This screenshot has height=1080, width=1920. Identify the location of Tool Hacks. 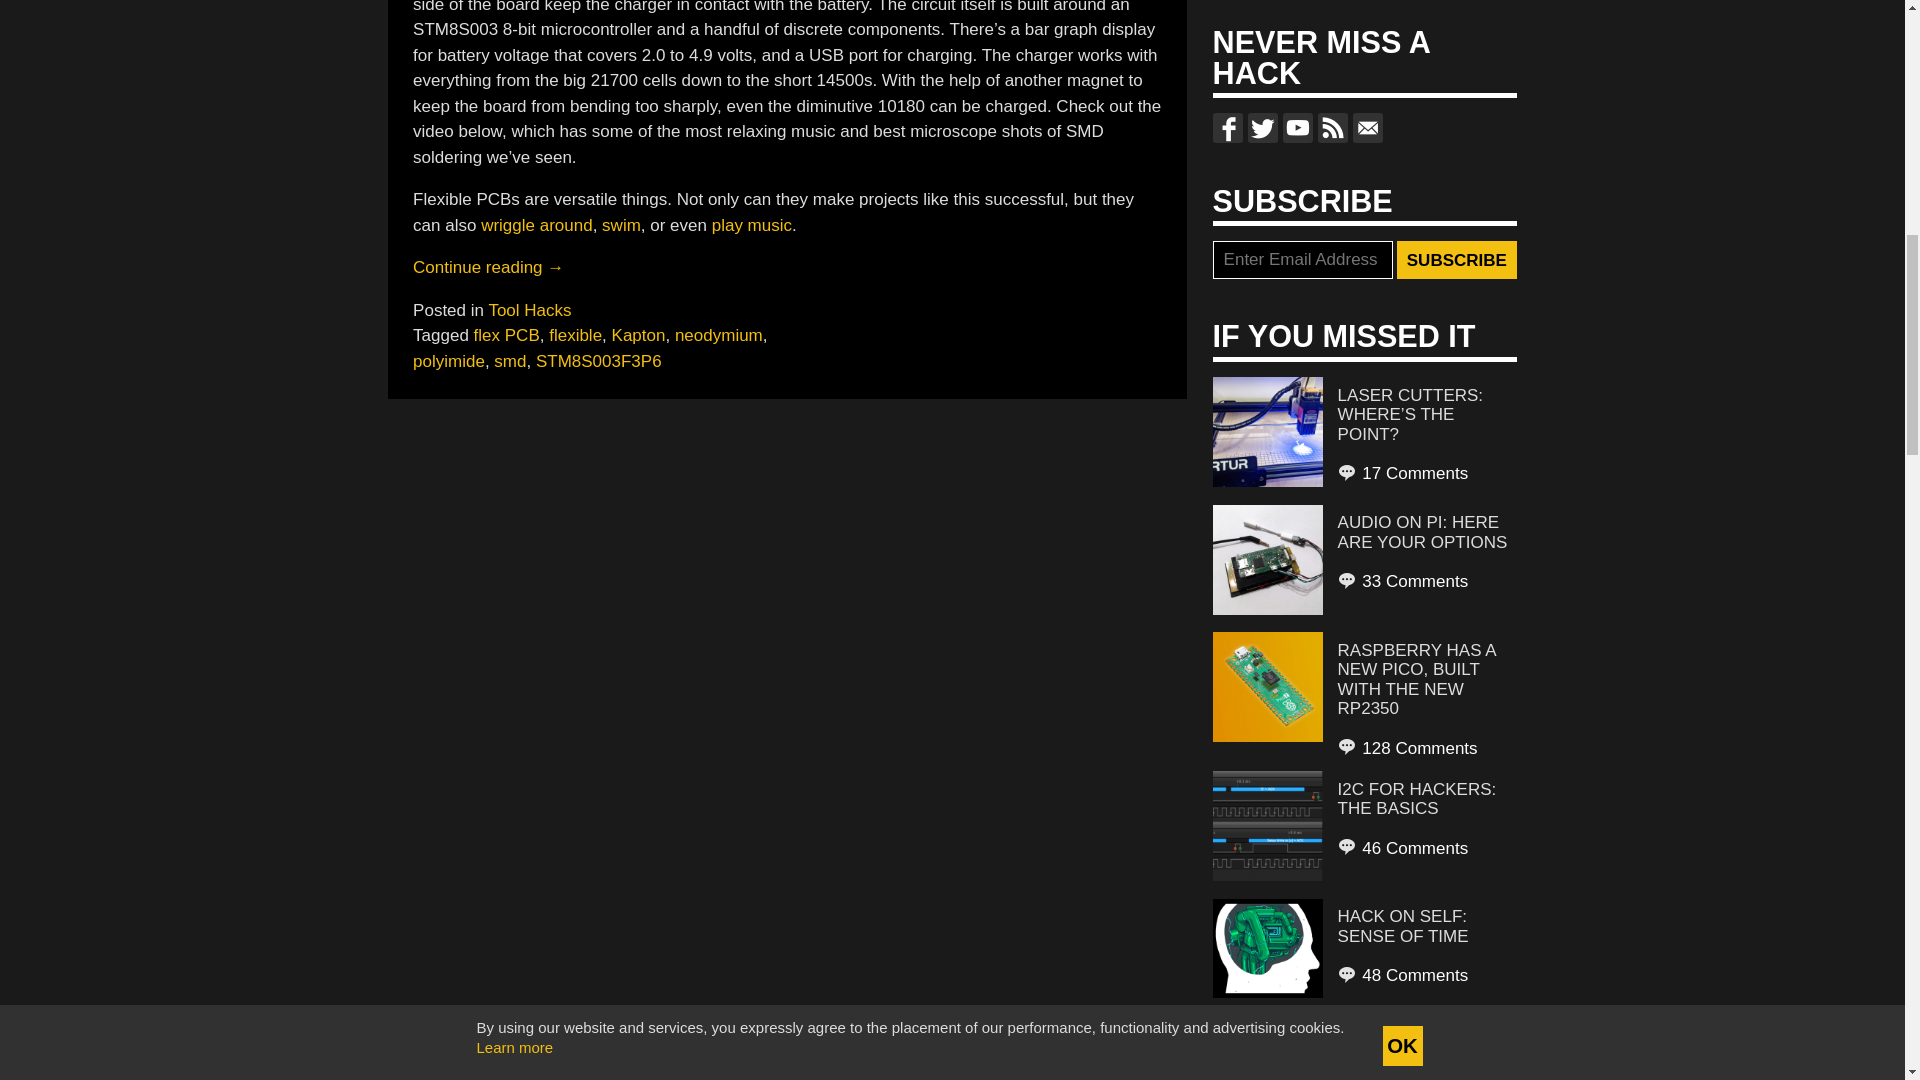
(528, 310).